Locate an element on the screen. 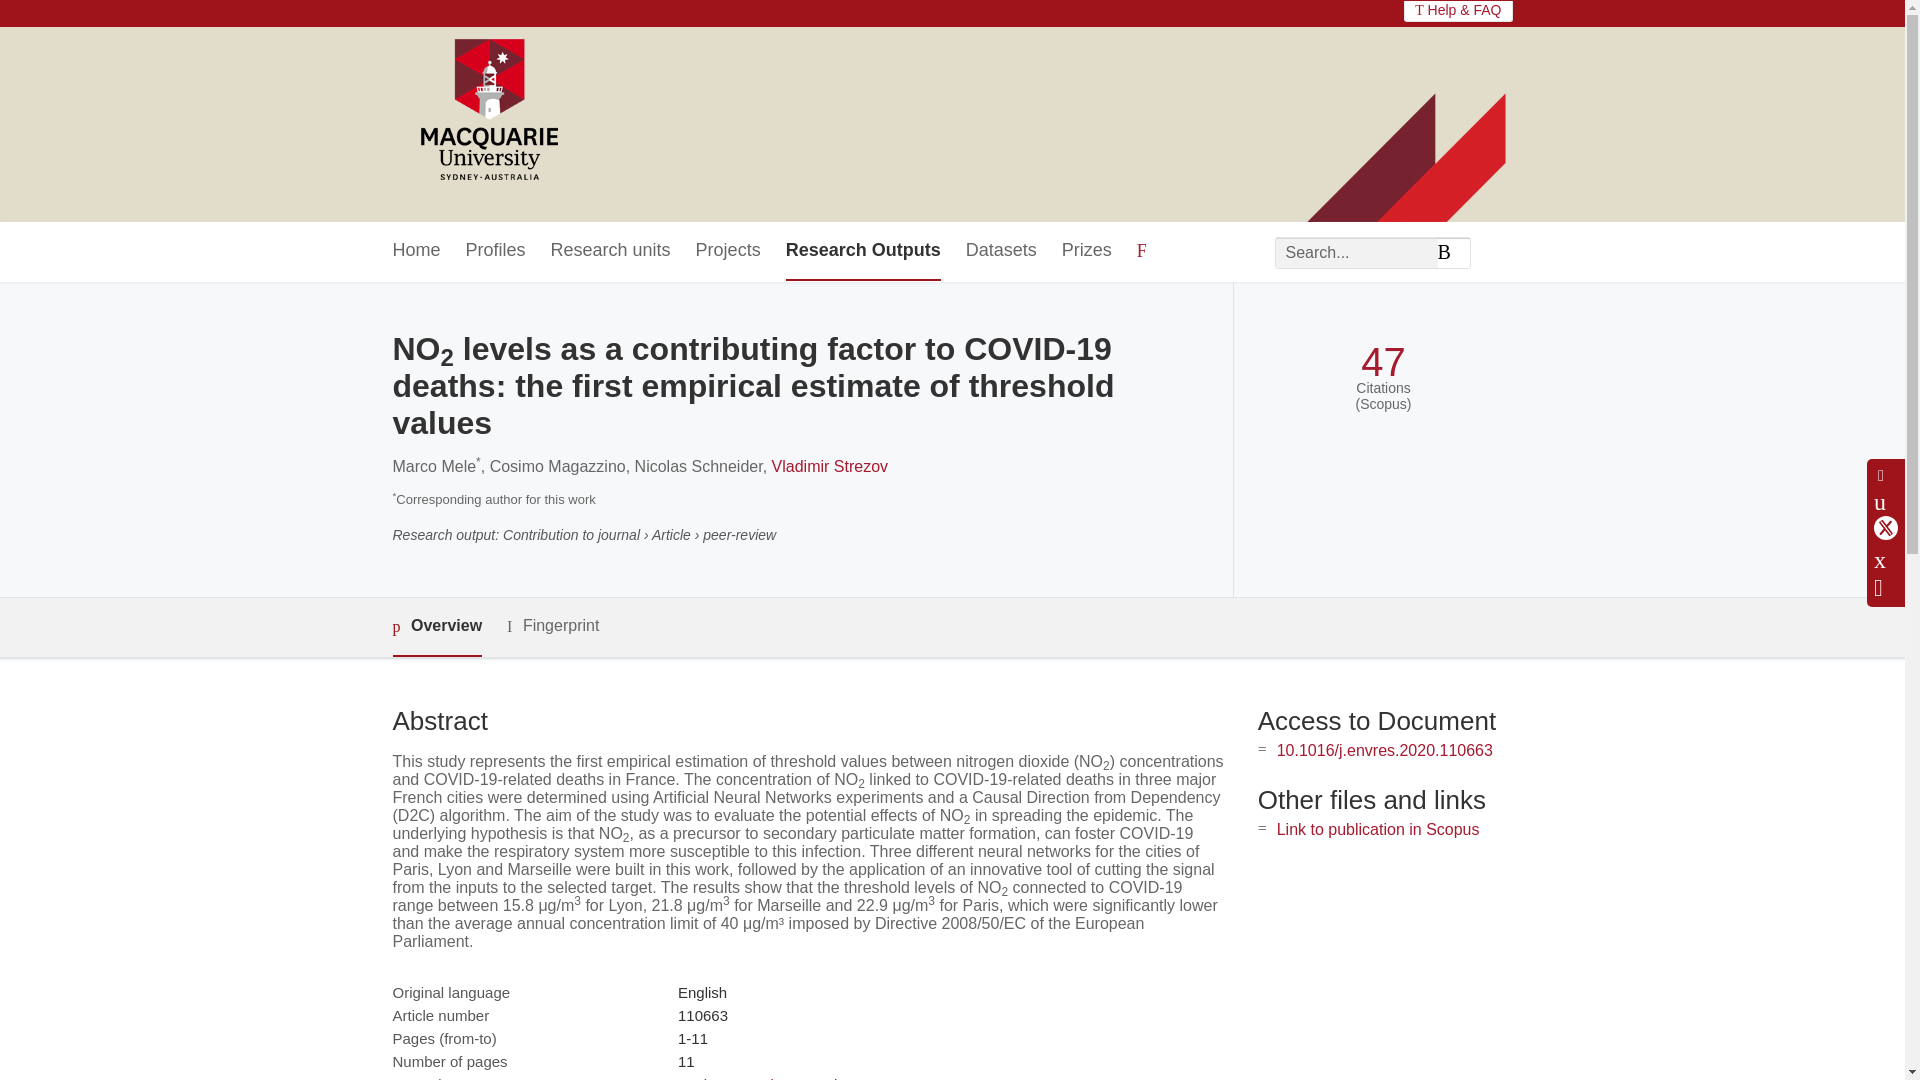  47 is located at coordinates (1383, 362).